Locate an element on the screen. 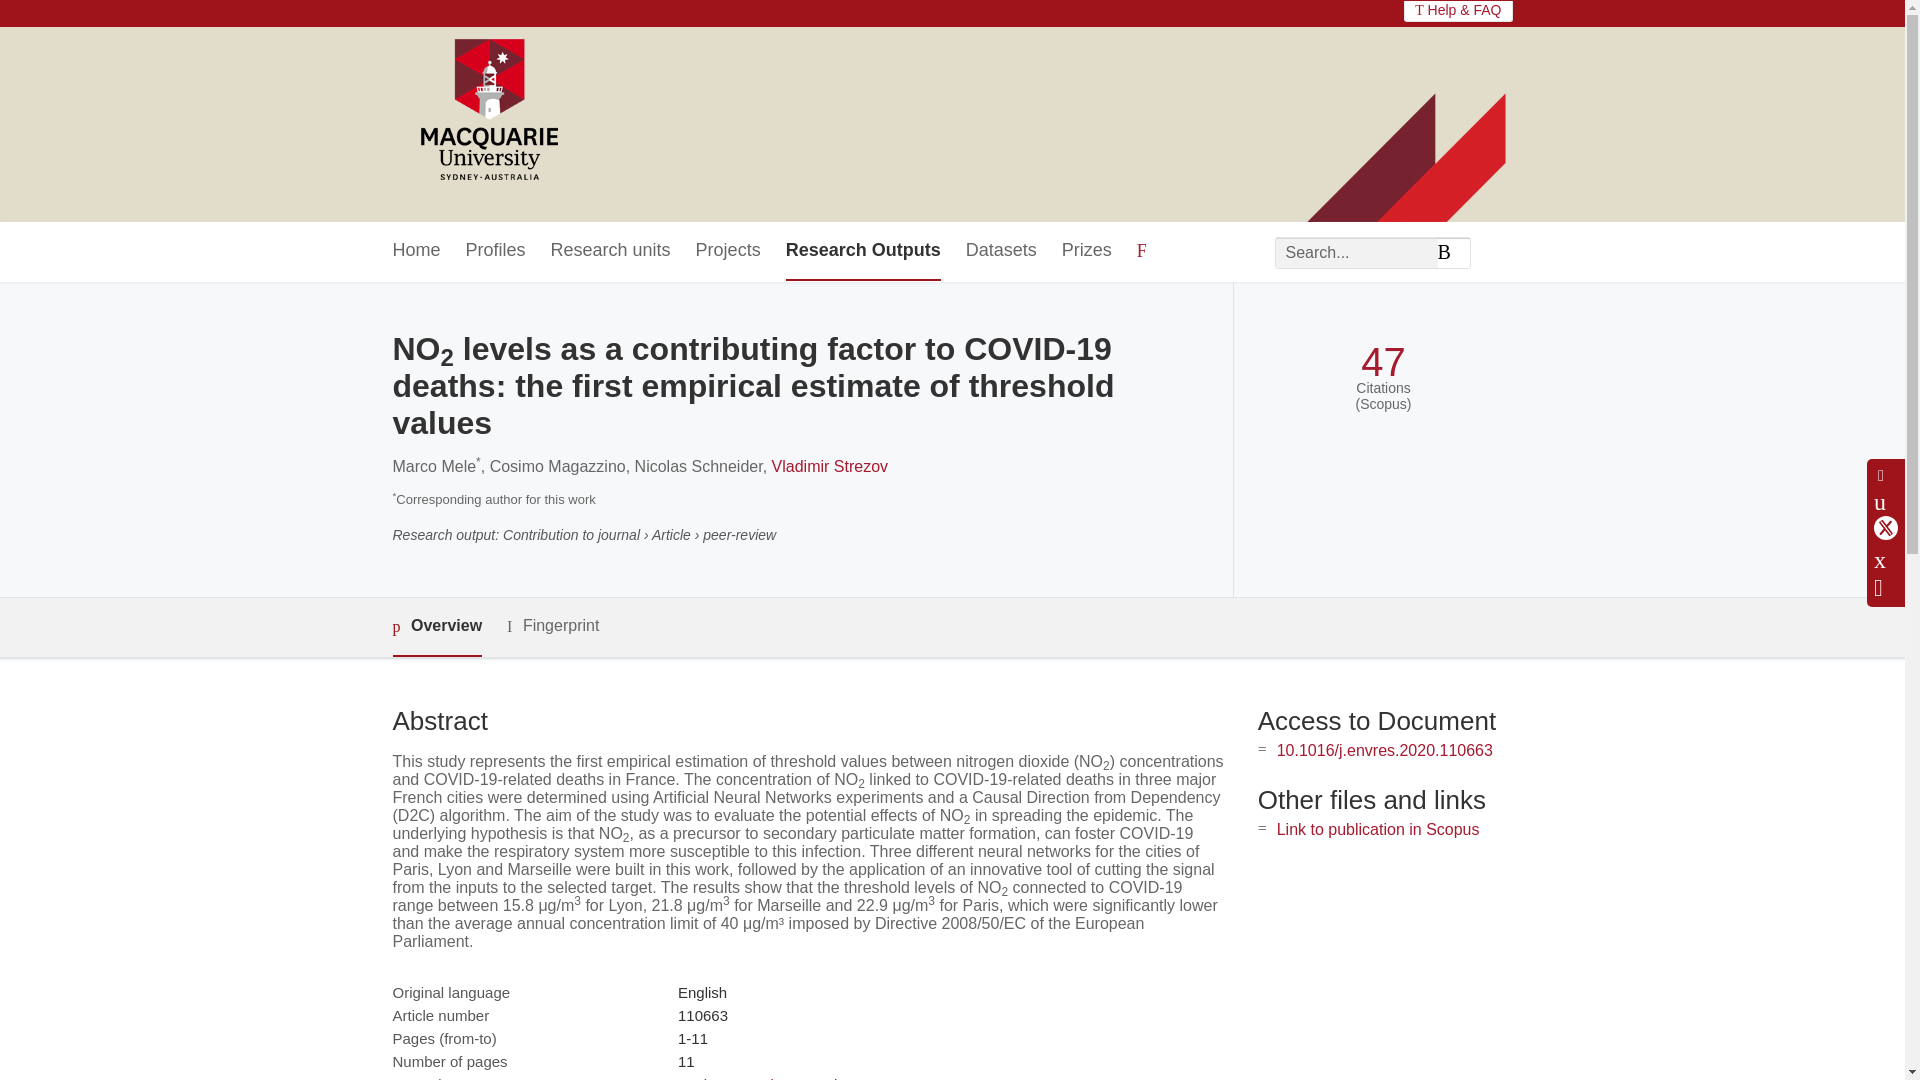  47 is located at coordinates (1383, 362).